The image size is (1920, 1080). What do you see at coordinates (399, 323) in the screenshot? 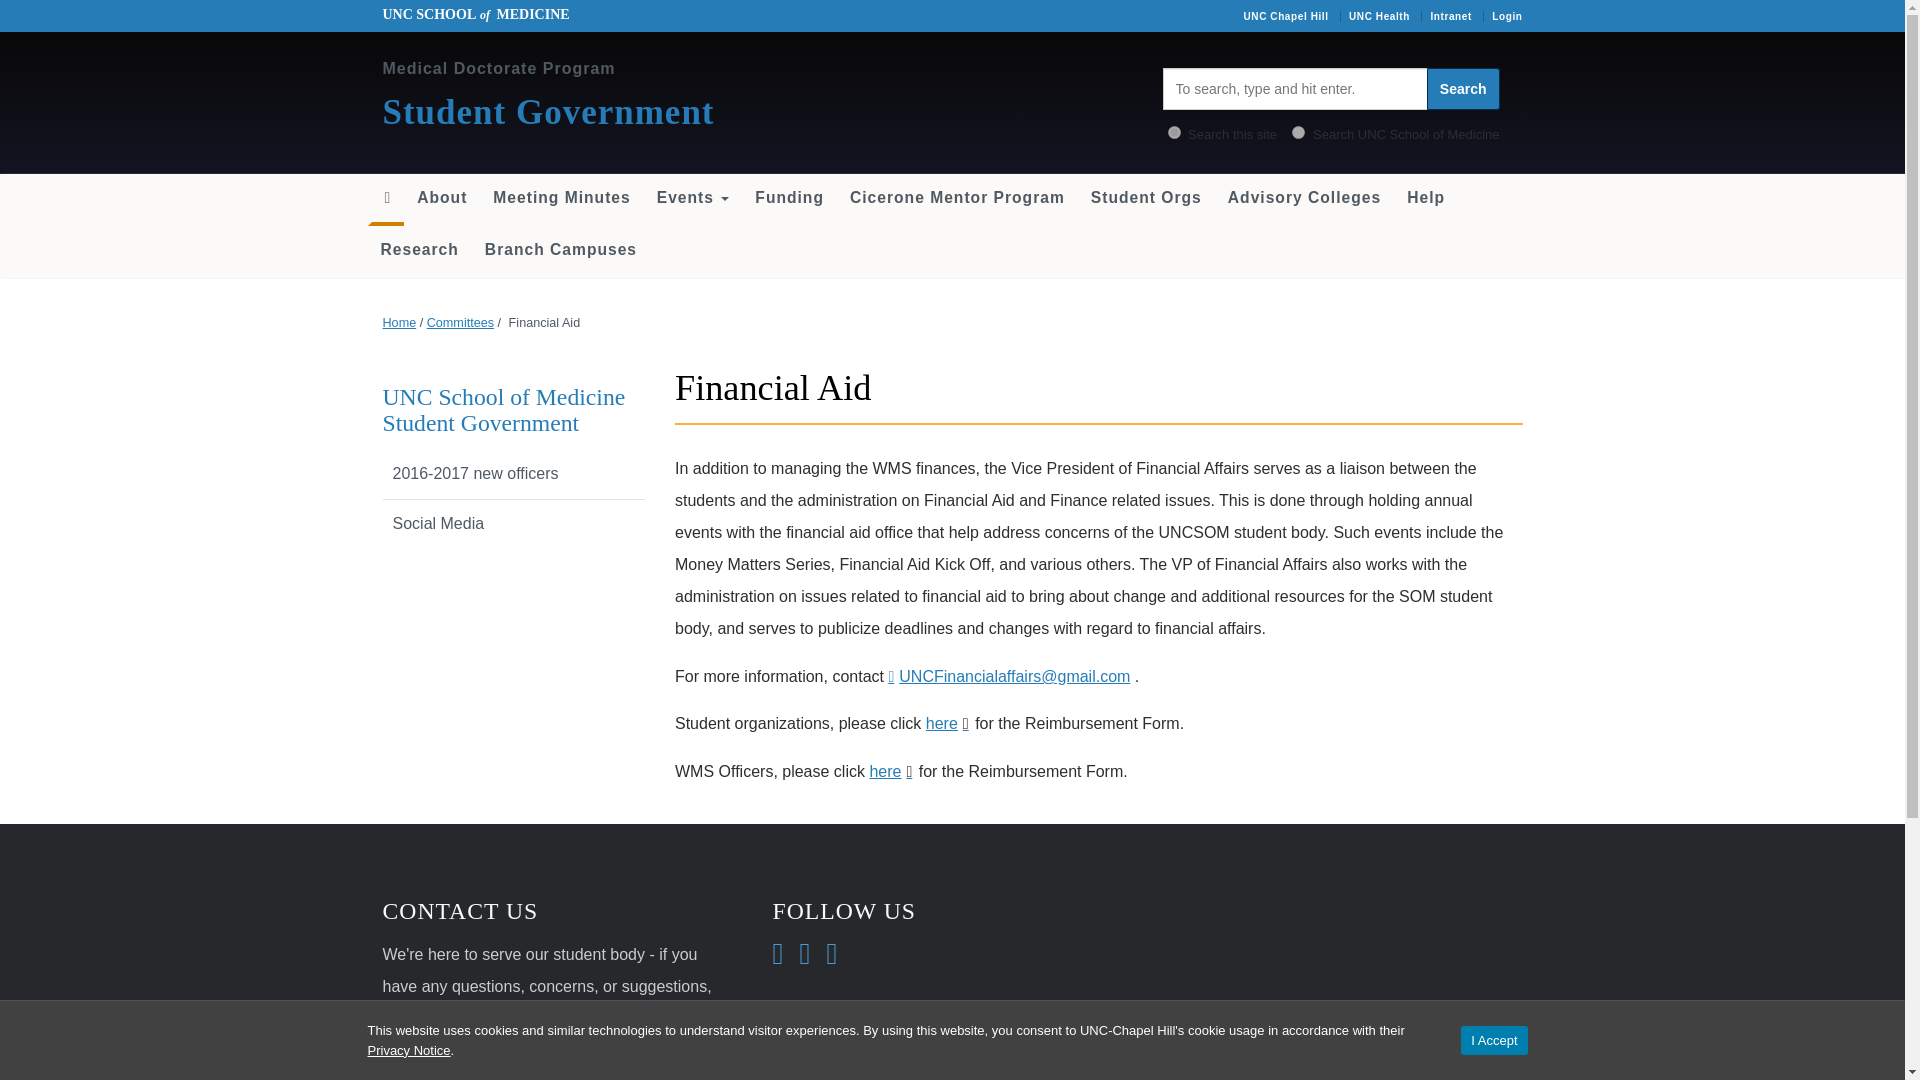
I see `Home` at bounding box center [399, 323].